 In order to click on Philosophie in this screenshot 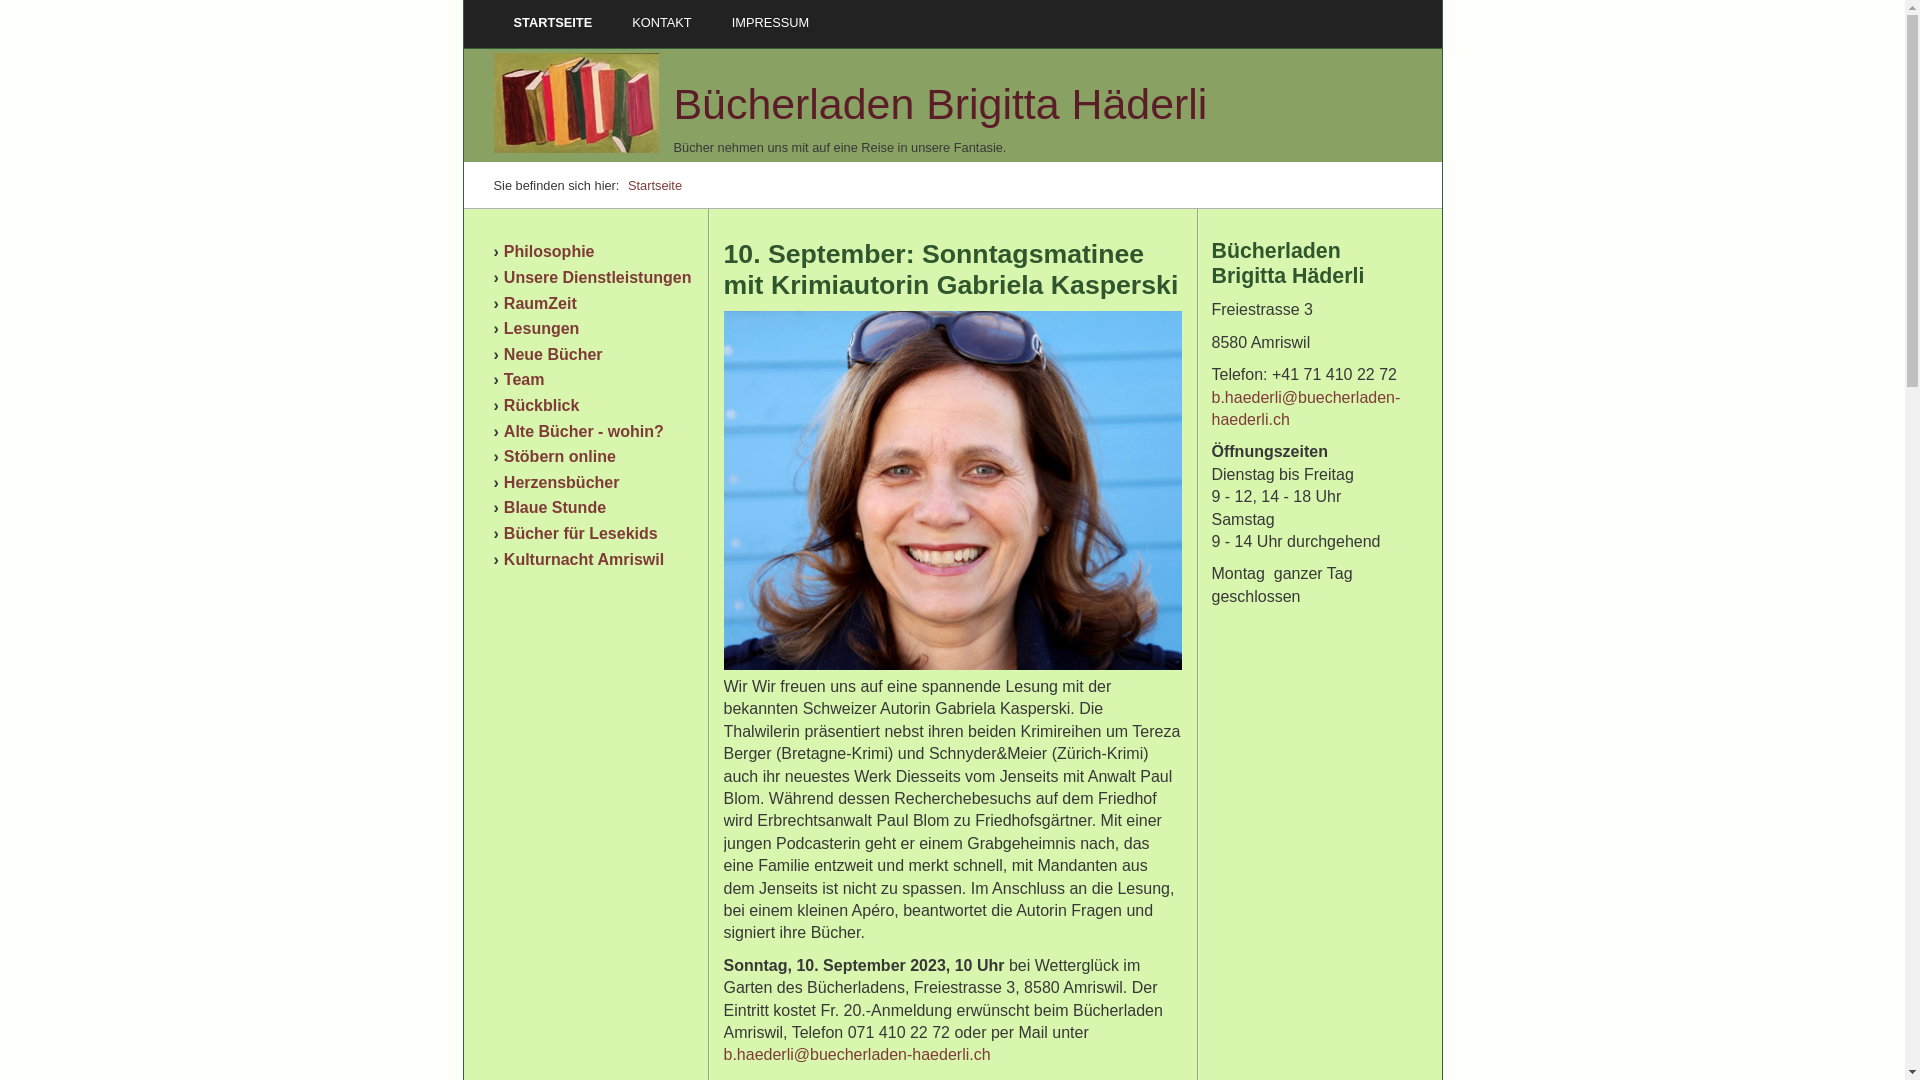, I will do `click(550, 252)`.